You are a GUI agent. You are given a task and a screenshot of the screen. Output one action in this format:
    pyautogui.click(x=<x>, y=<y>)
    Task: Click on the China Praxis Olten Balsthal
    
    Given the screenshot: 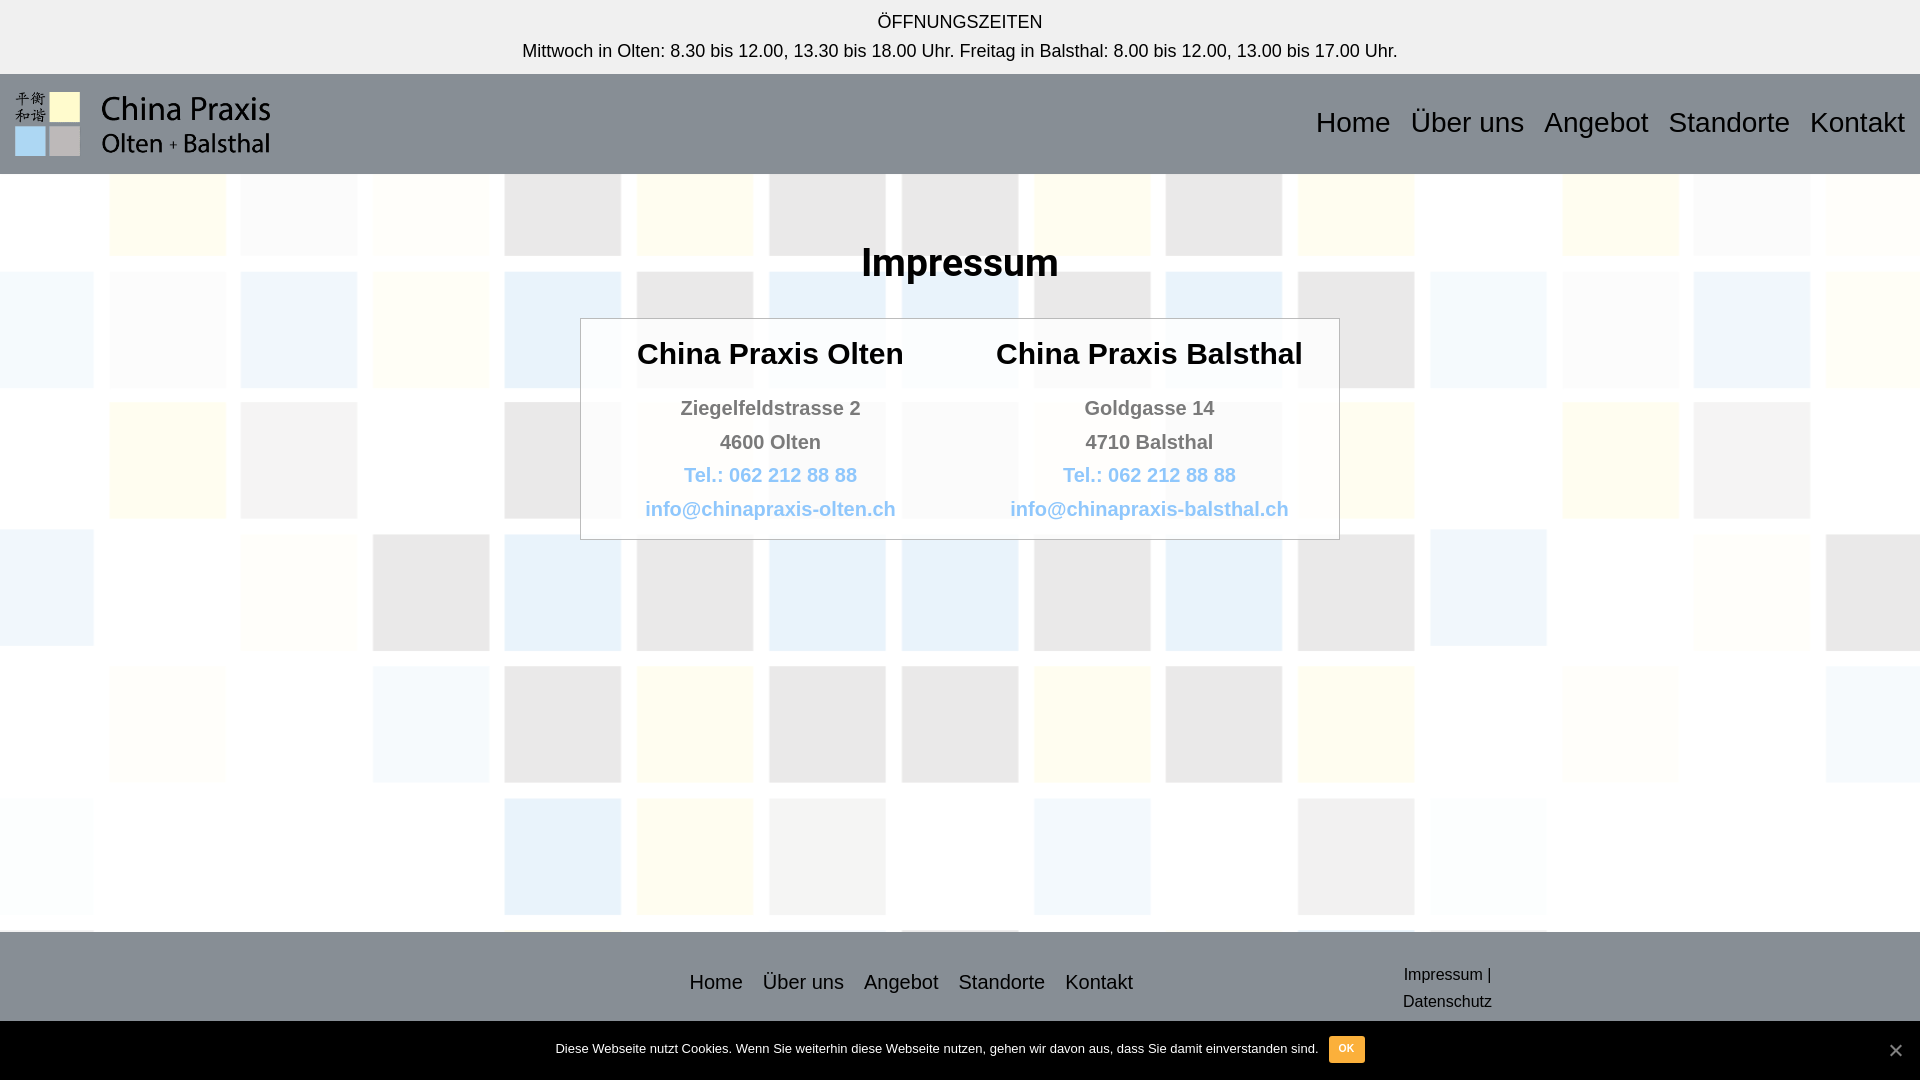 What is the action you would take?
    pyautogui.click(x=142, y=124)
    